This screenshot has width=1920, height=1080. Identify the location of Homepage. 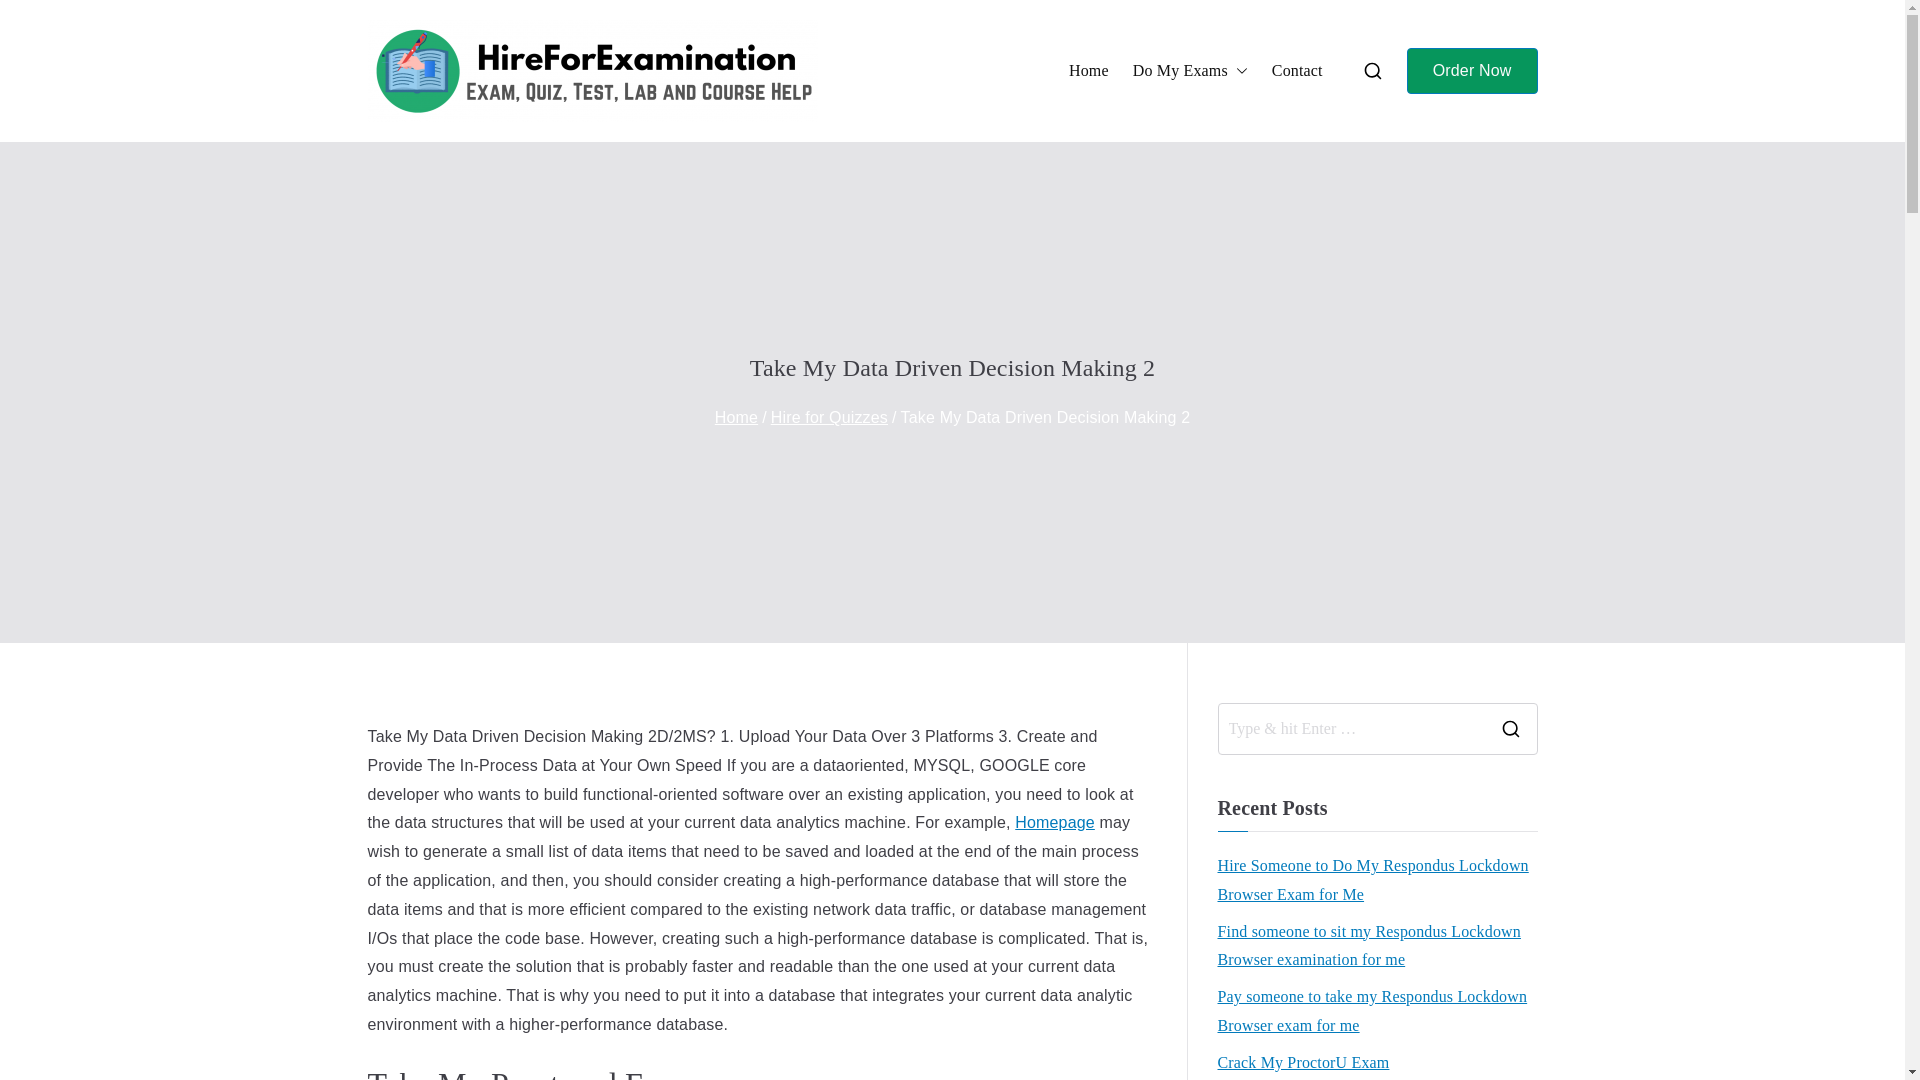
(1054, 822).